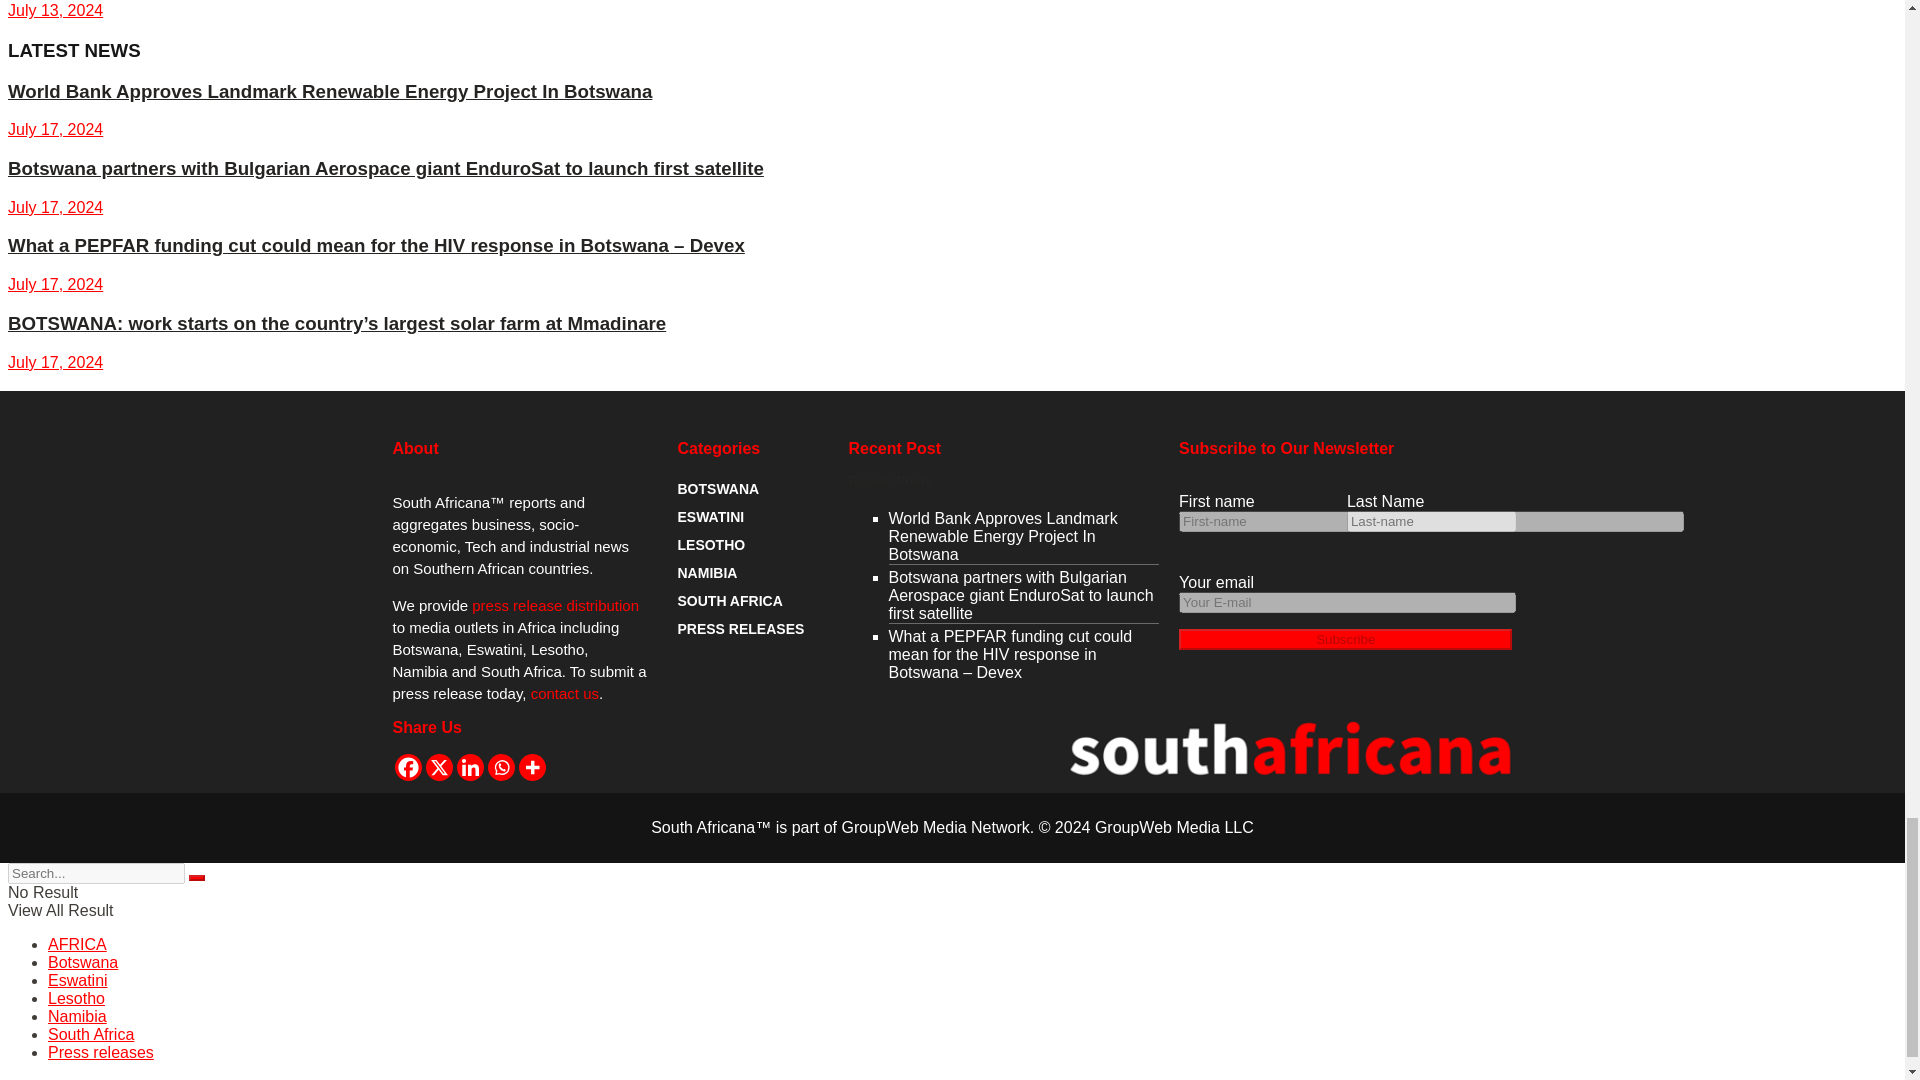 This screenshot has height=1080, width=1920. I want to click on Subscribe, so click(1345, 639).